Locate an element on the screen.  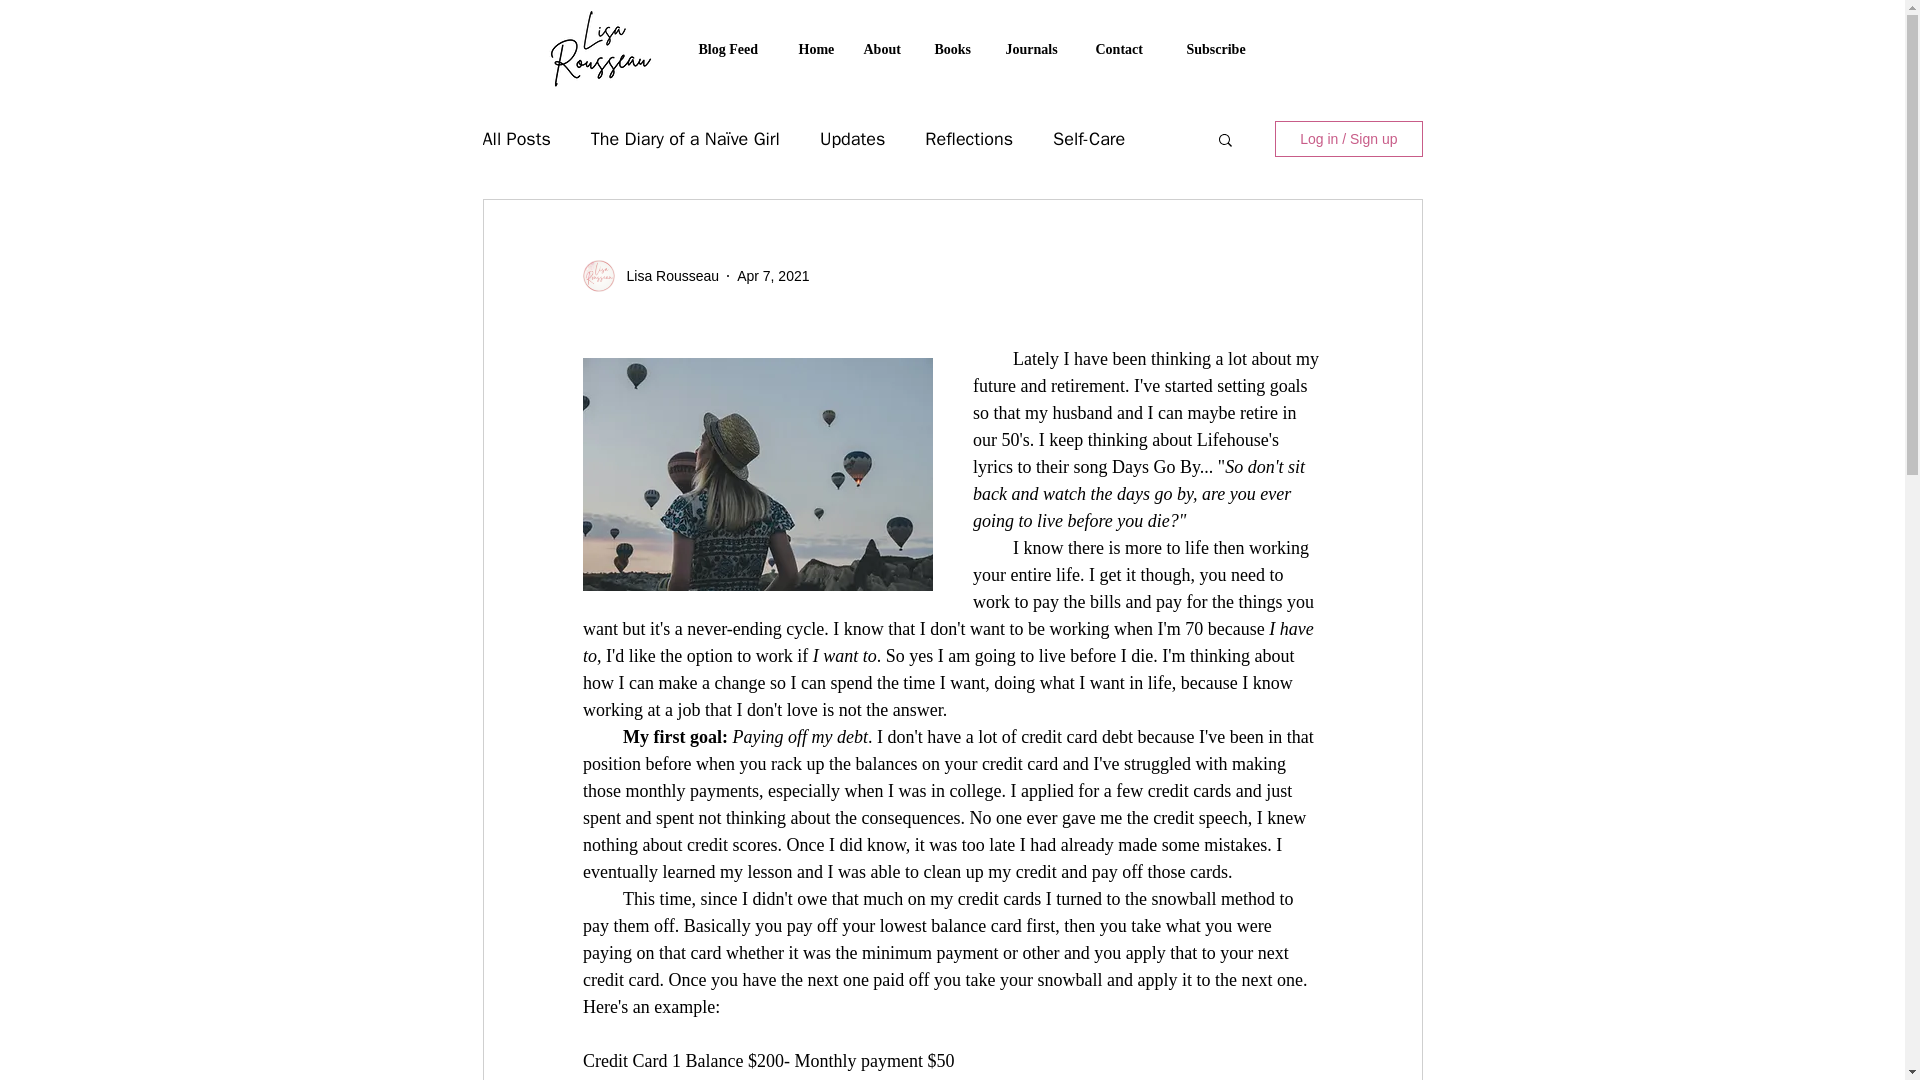
Blog Feed is located at coordinates (737, 48).